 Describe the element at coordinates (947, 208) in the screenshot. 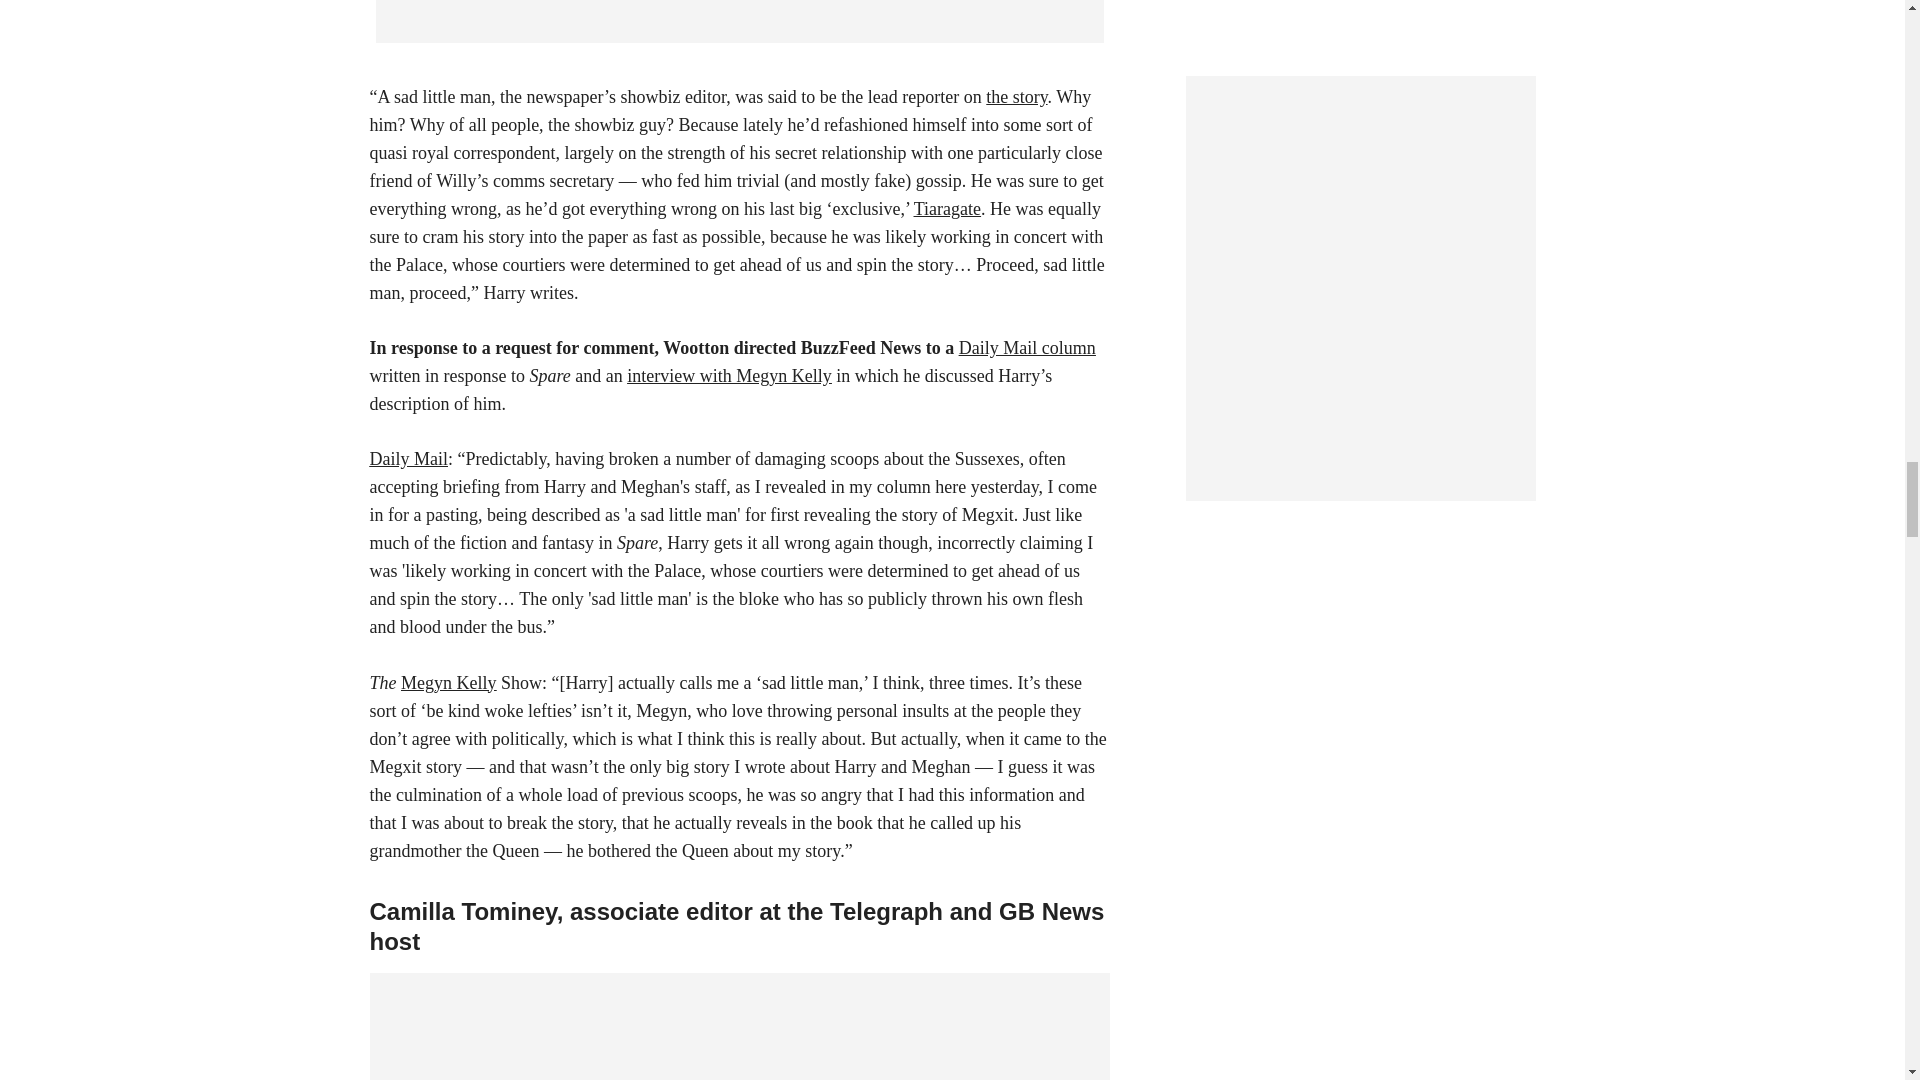

I see `Tiaragate` at that location.